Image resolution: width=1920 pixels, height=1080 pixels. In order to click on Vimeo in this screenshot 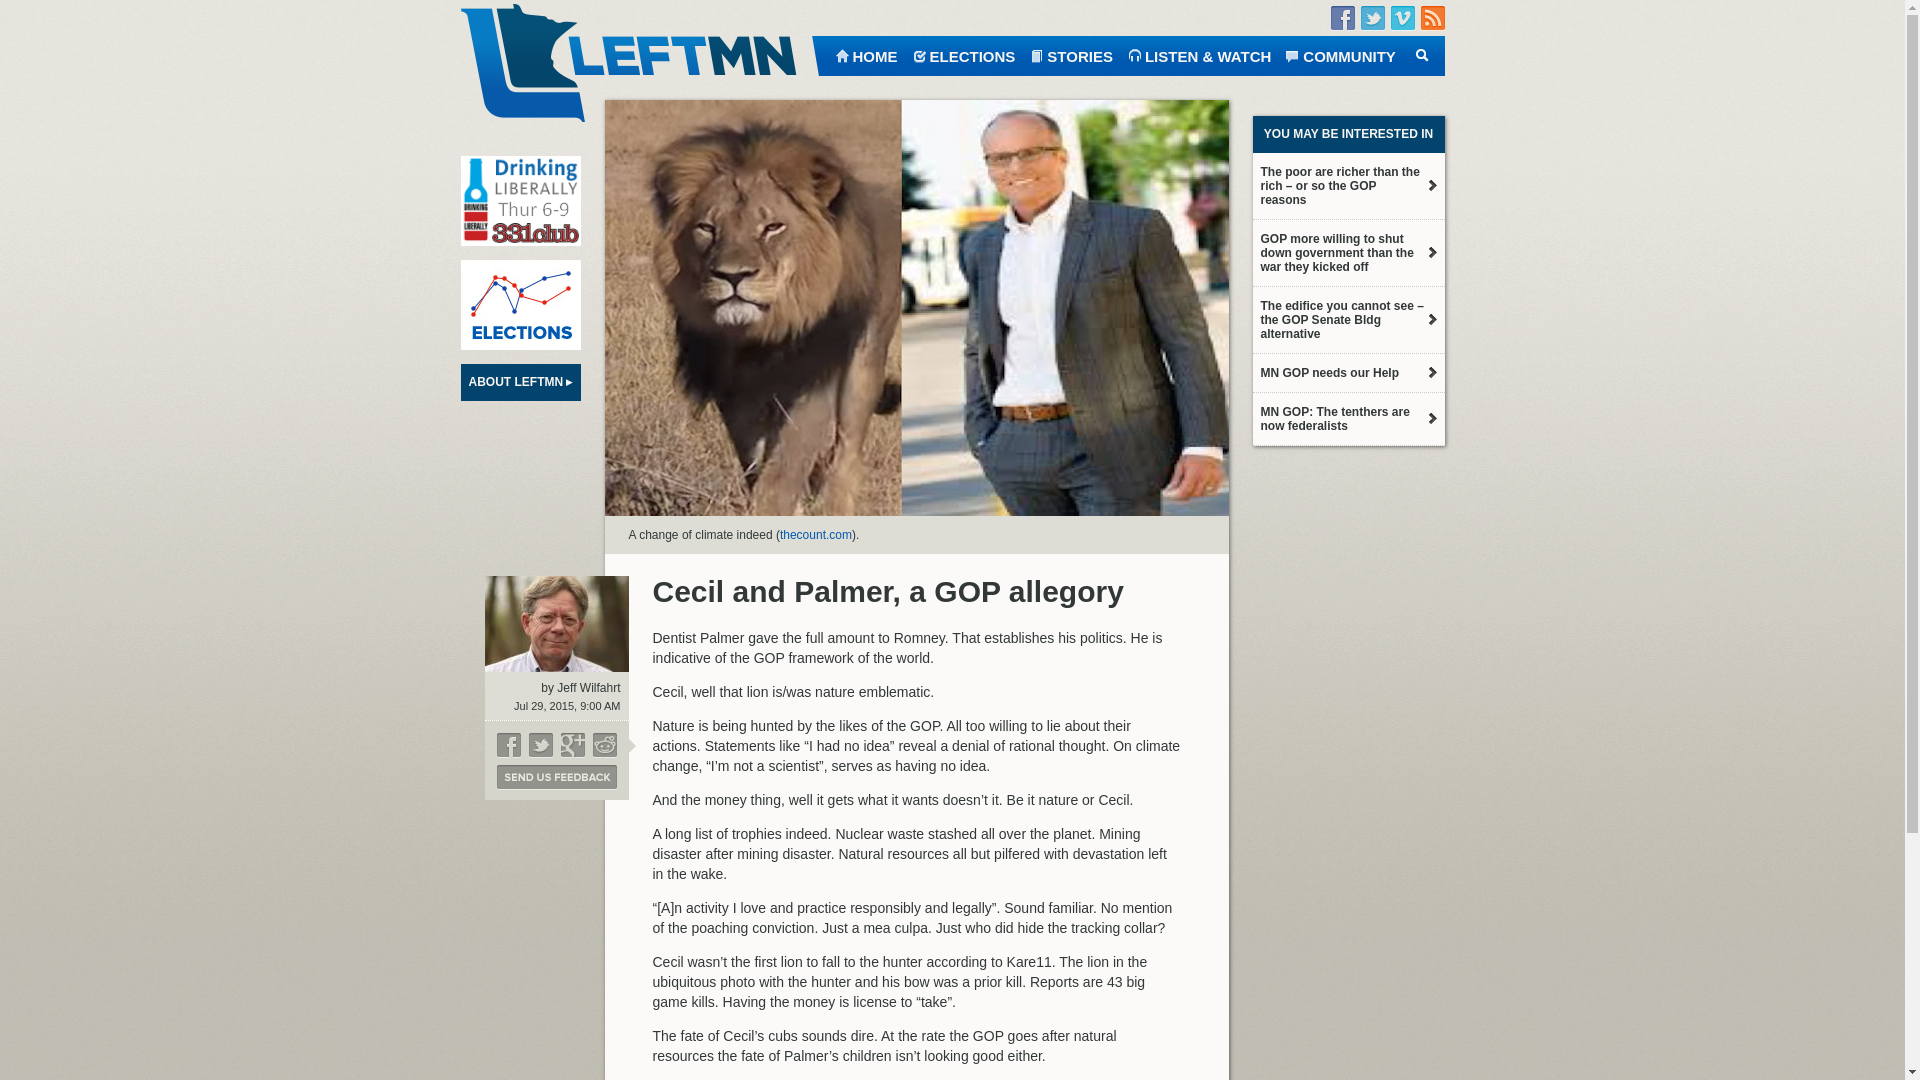, I will do `click(1402, 18)`.